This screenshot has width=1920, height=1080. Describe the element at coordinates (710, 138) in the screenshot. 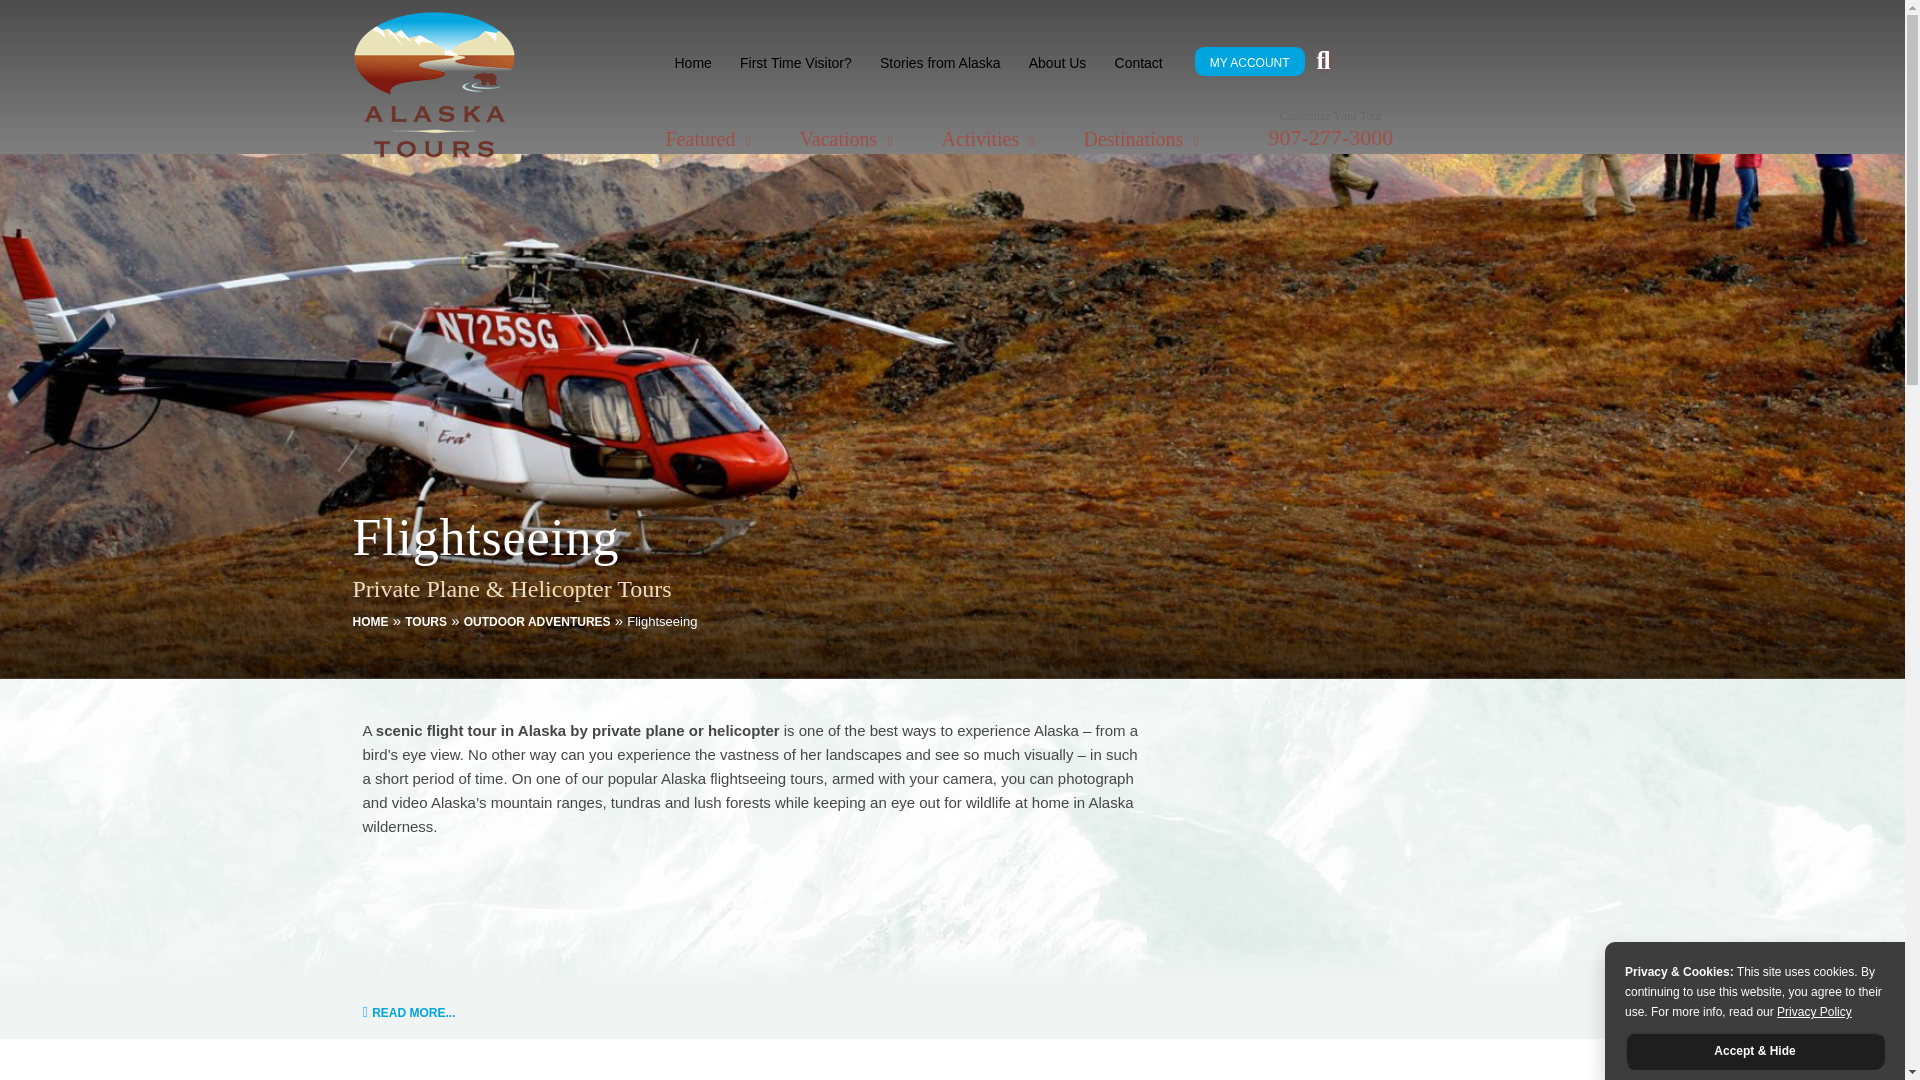

I see `Featured` at that location.